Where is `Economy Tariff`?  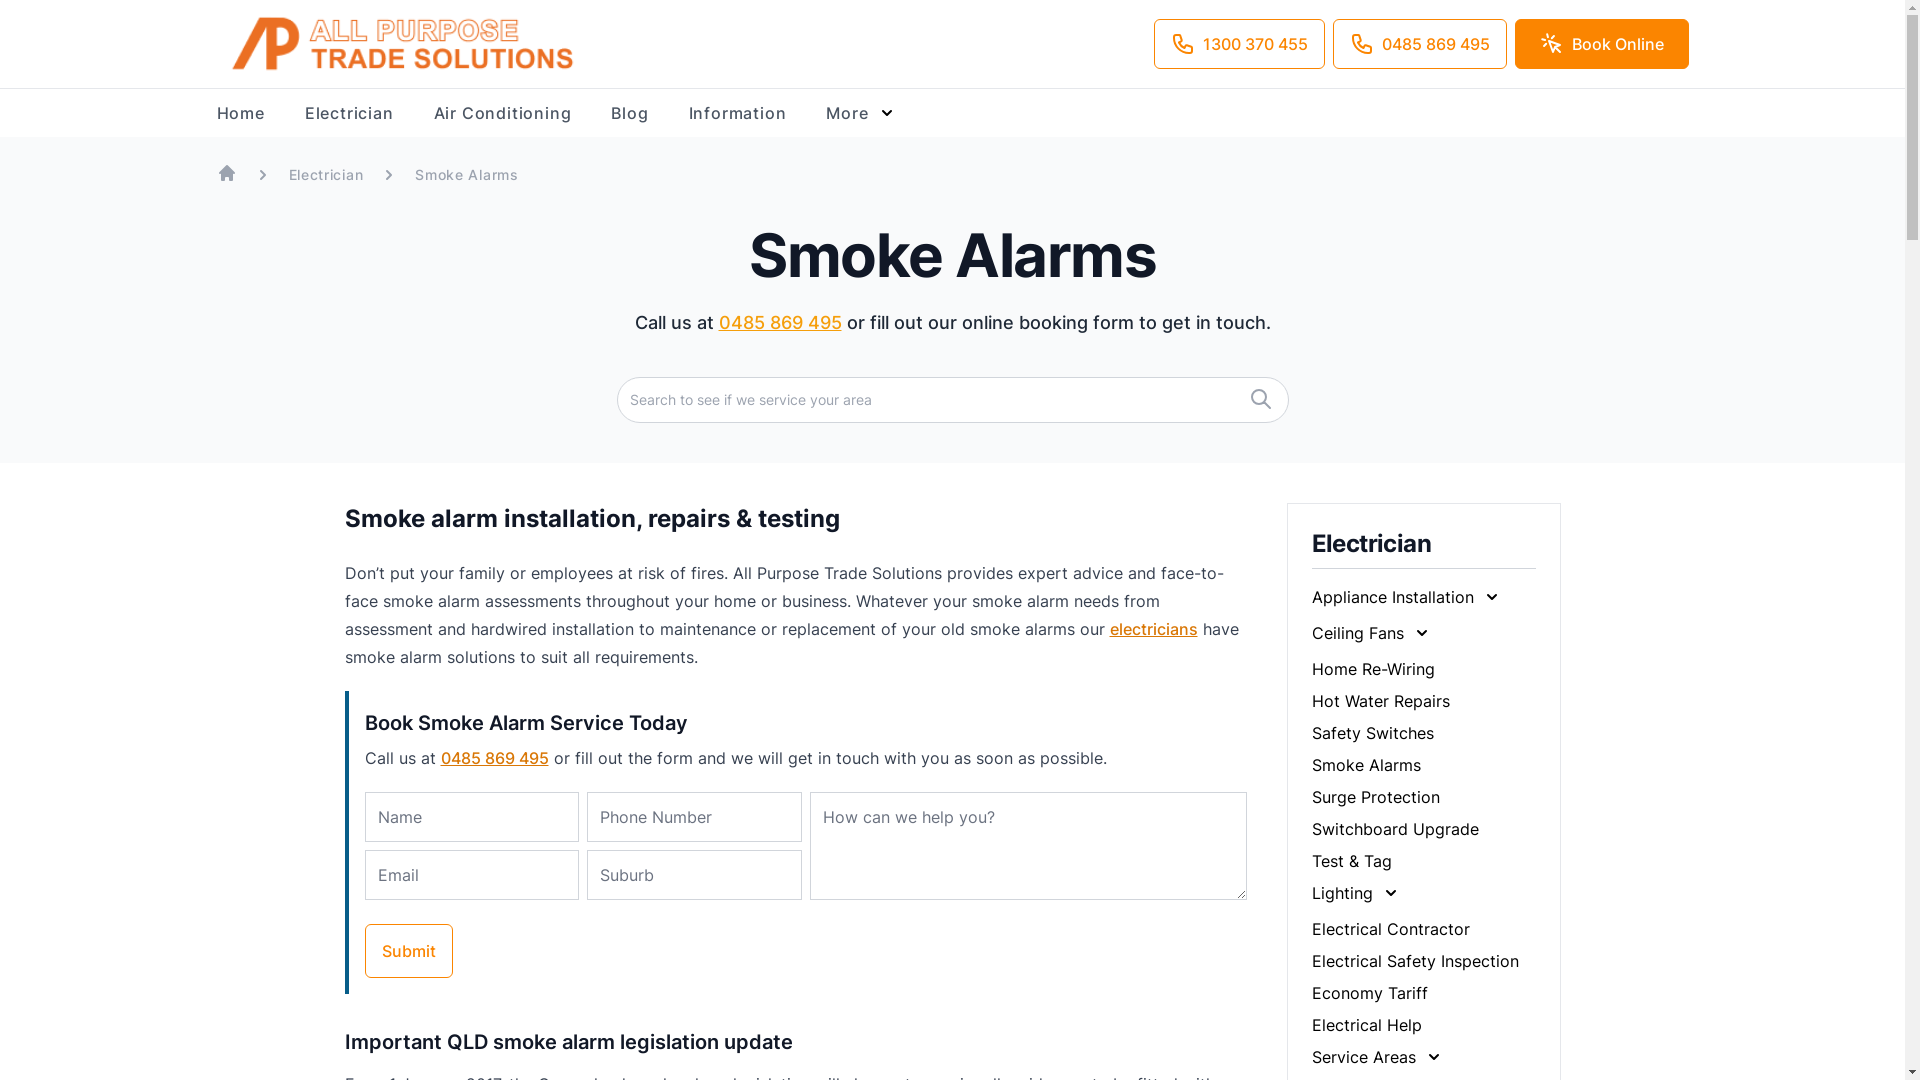 Economy Tariff is located at coordinates (1370, 993).